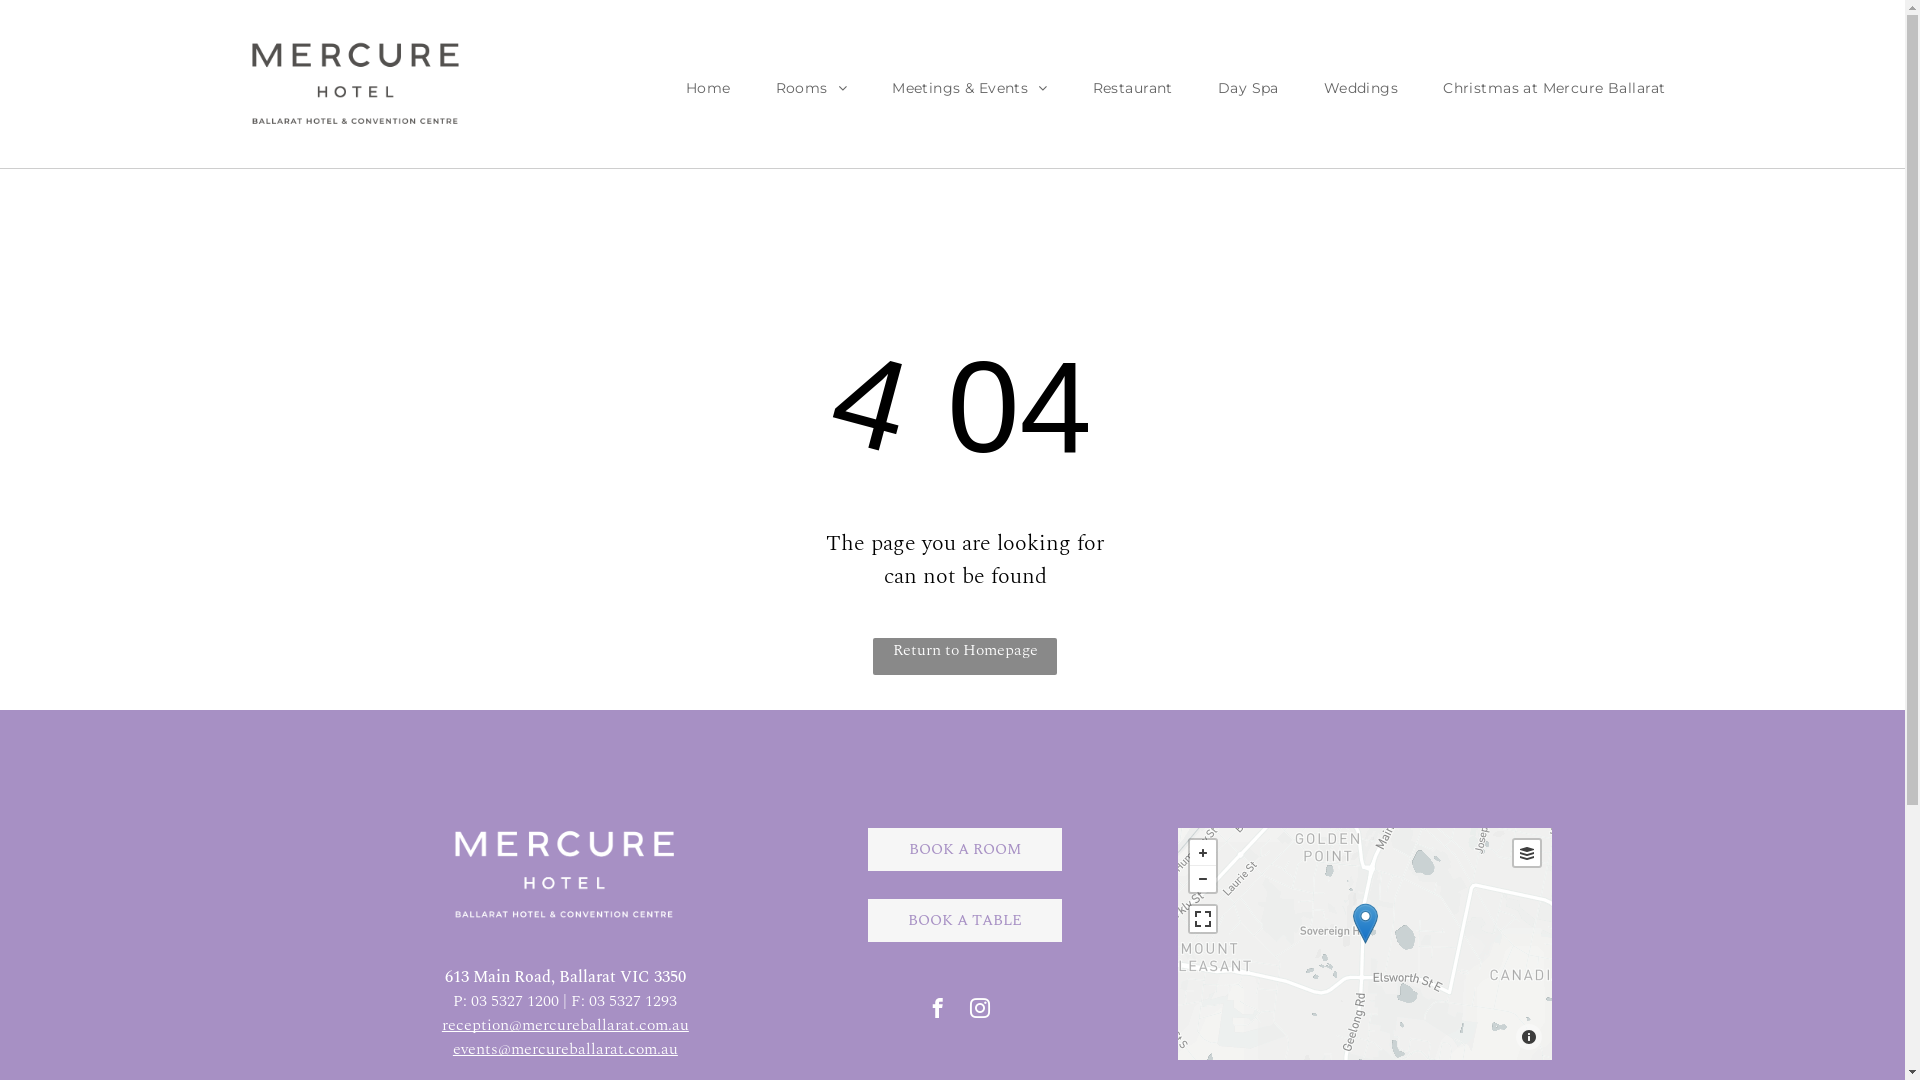  What do you see at coordinates (708, 88) in the screenshot?
I see `Home` at bounding box center [708, 88].